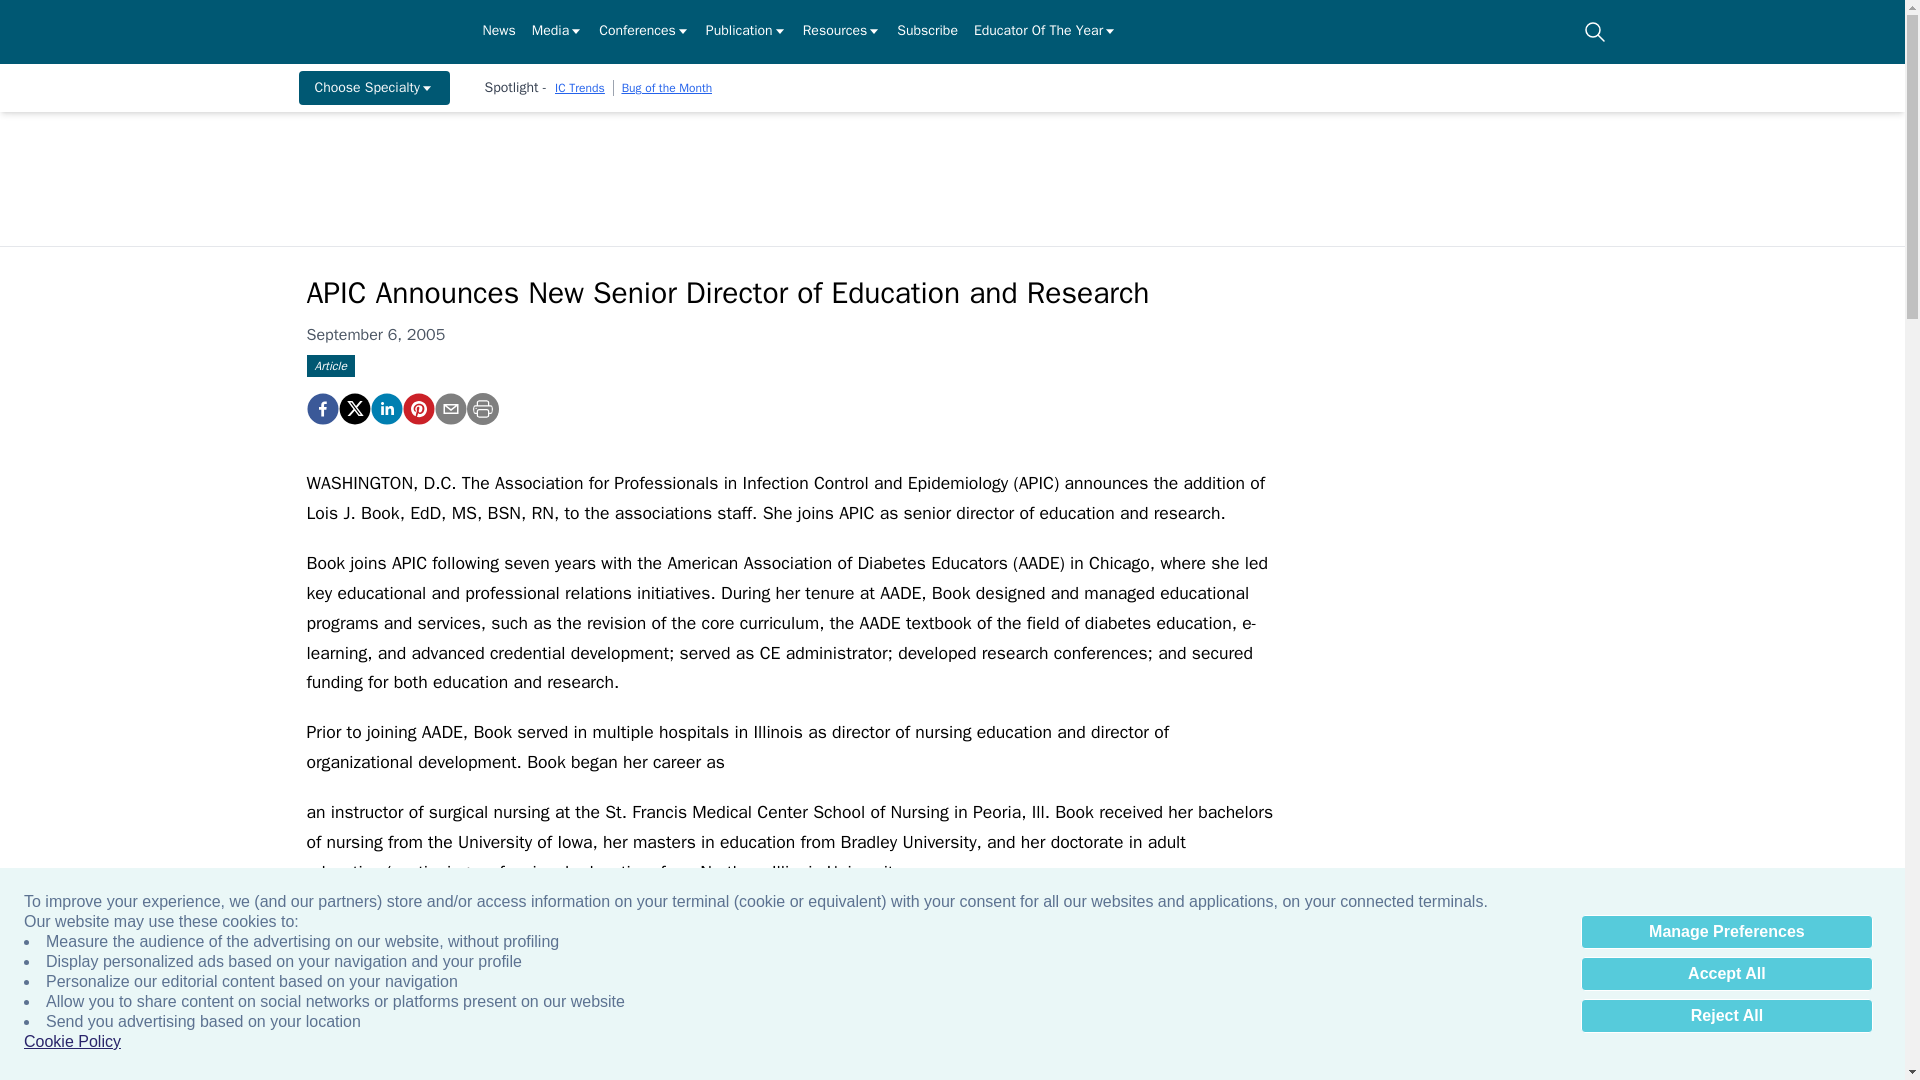 This screenshot has height=1080, width=1920. What do you see at coordinates (1726, 932) in the screenshot?
I see `Manage Preferences` at bounding box center [1726, 932].